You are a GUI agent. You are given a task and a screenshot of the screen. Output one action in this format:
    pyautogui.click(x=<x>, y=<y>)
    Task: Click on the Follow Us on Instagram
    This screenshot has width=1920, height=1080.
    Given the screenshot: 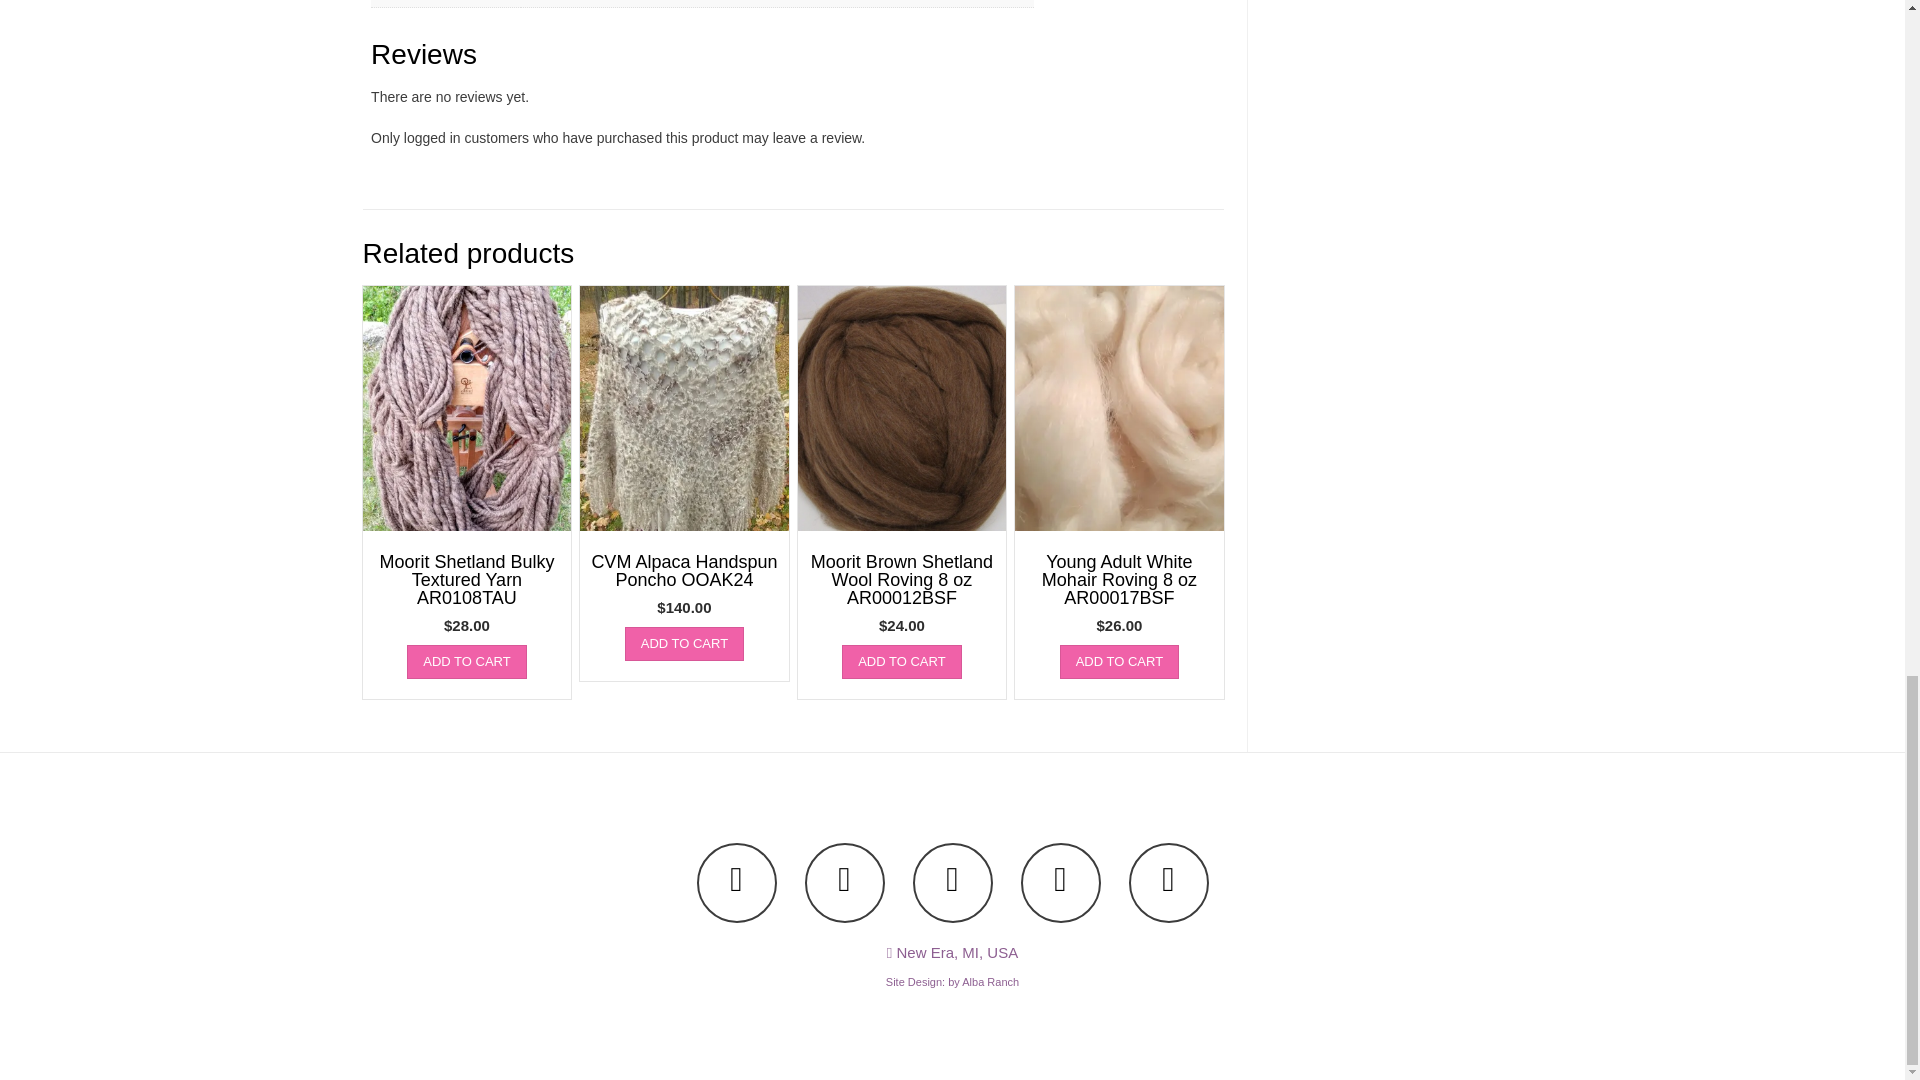 What is the action you would take?
    pyautogui.click(x=1060, y=883)
    